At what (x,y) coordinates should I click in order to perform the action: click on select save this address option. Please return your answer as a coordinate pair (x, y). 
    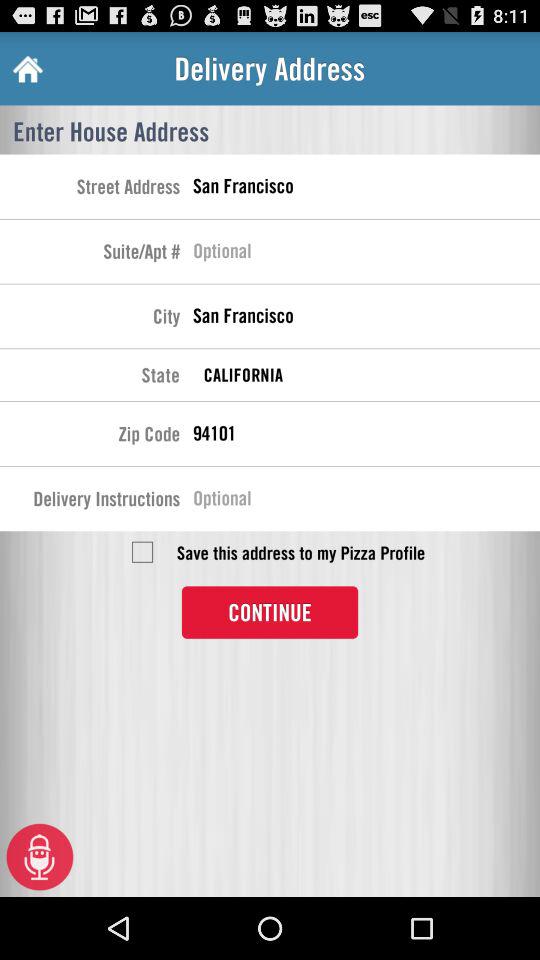
    Looking at the image, I should click on (142, 552).